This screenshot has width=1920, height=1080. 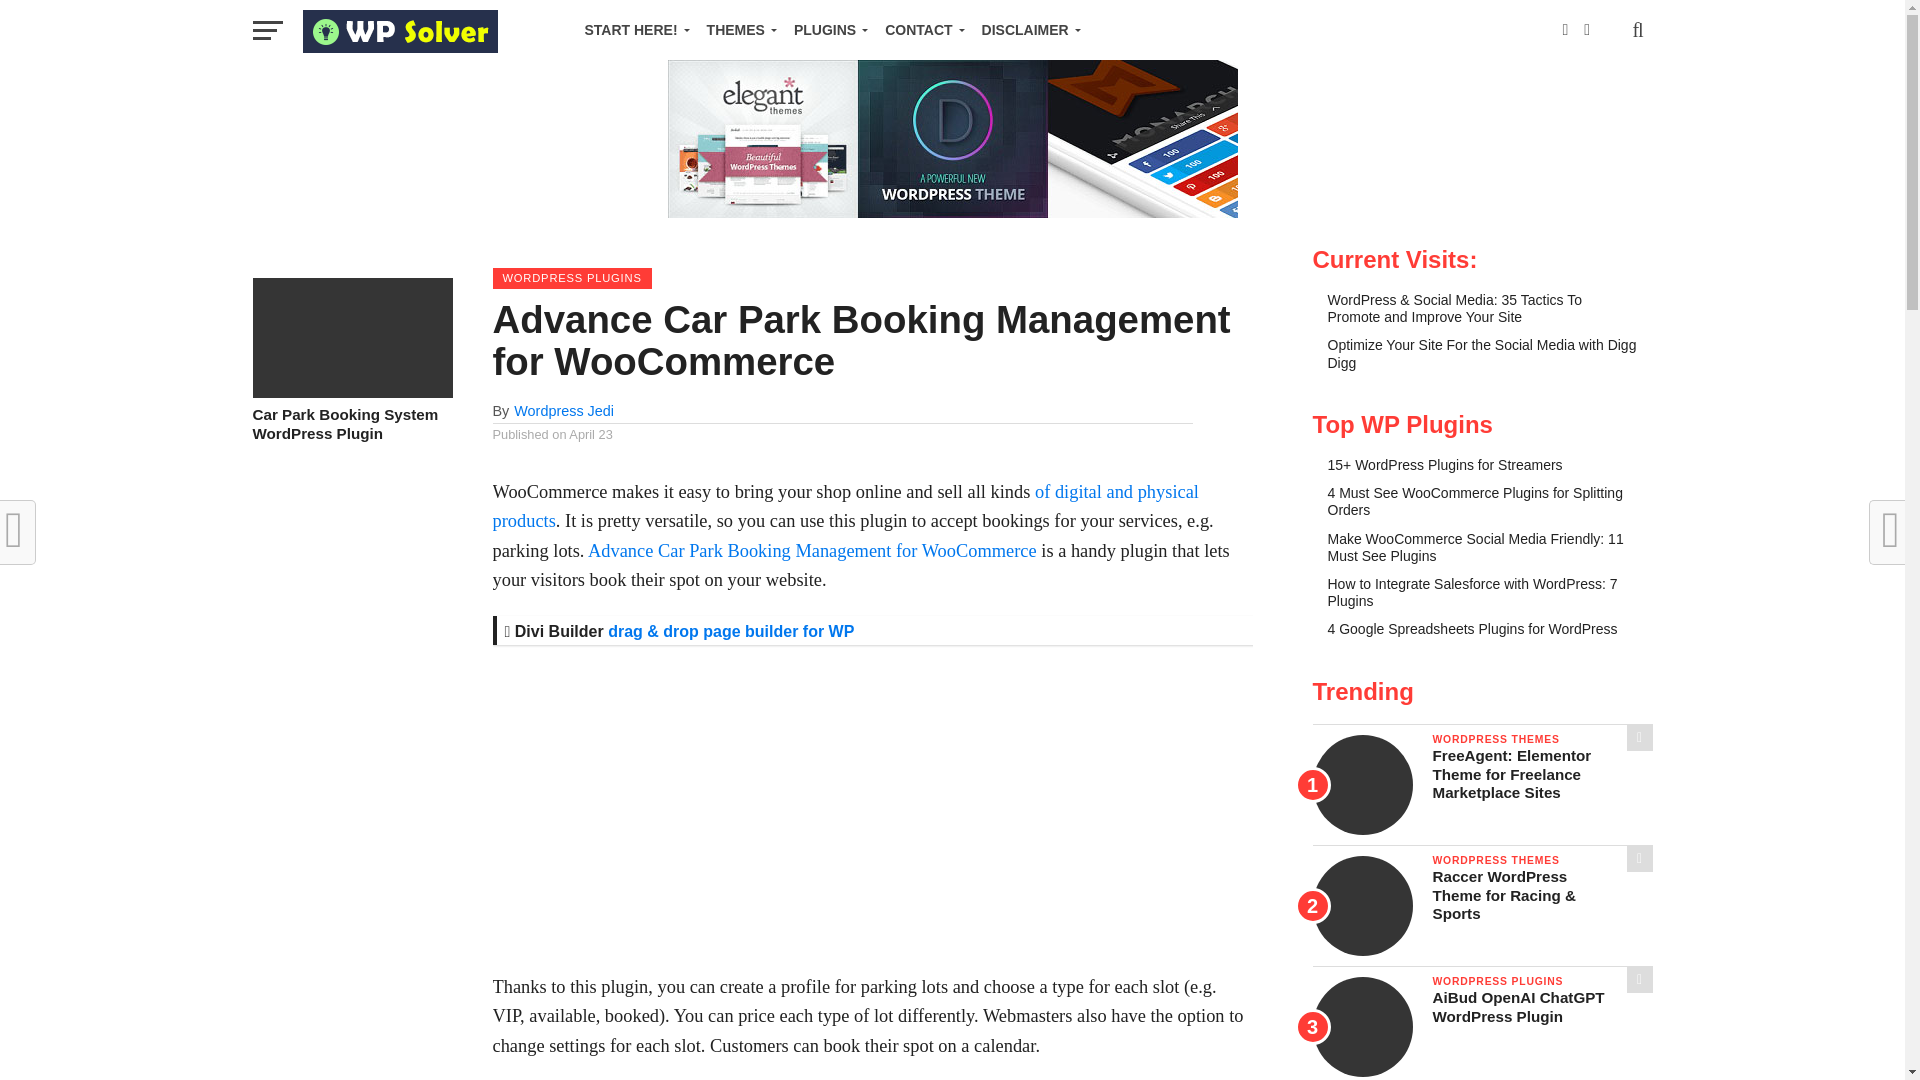 I want to click on Car Park Booking System WordPress Plugin, so click(x=351, y=392).